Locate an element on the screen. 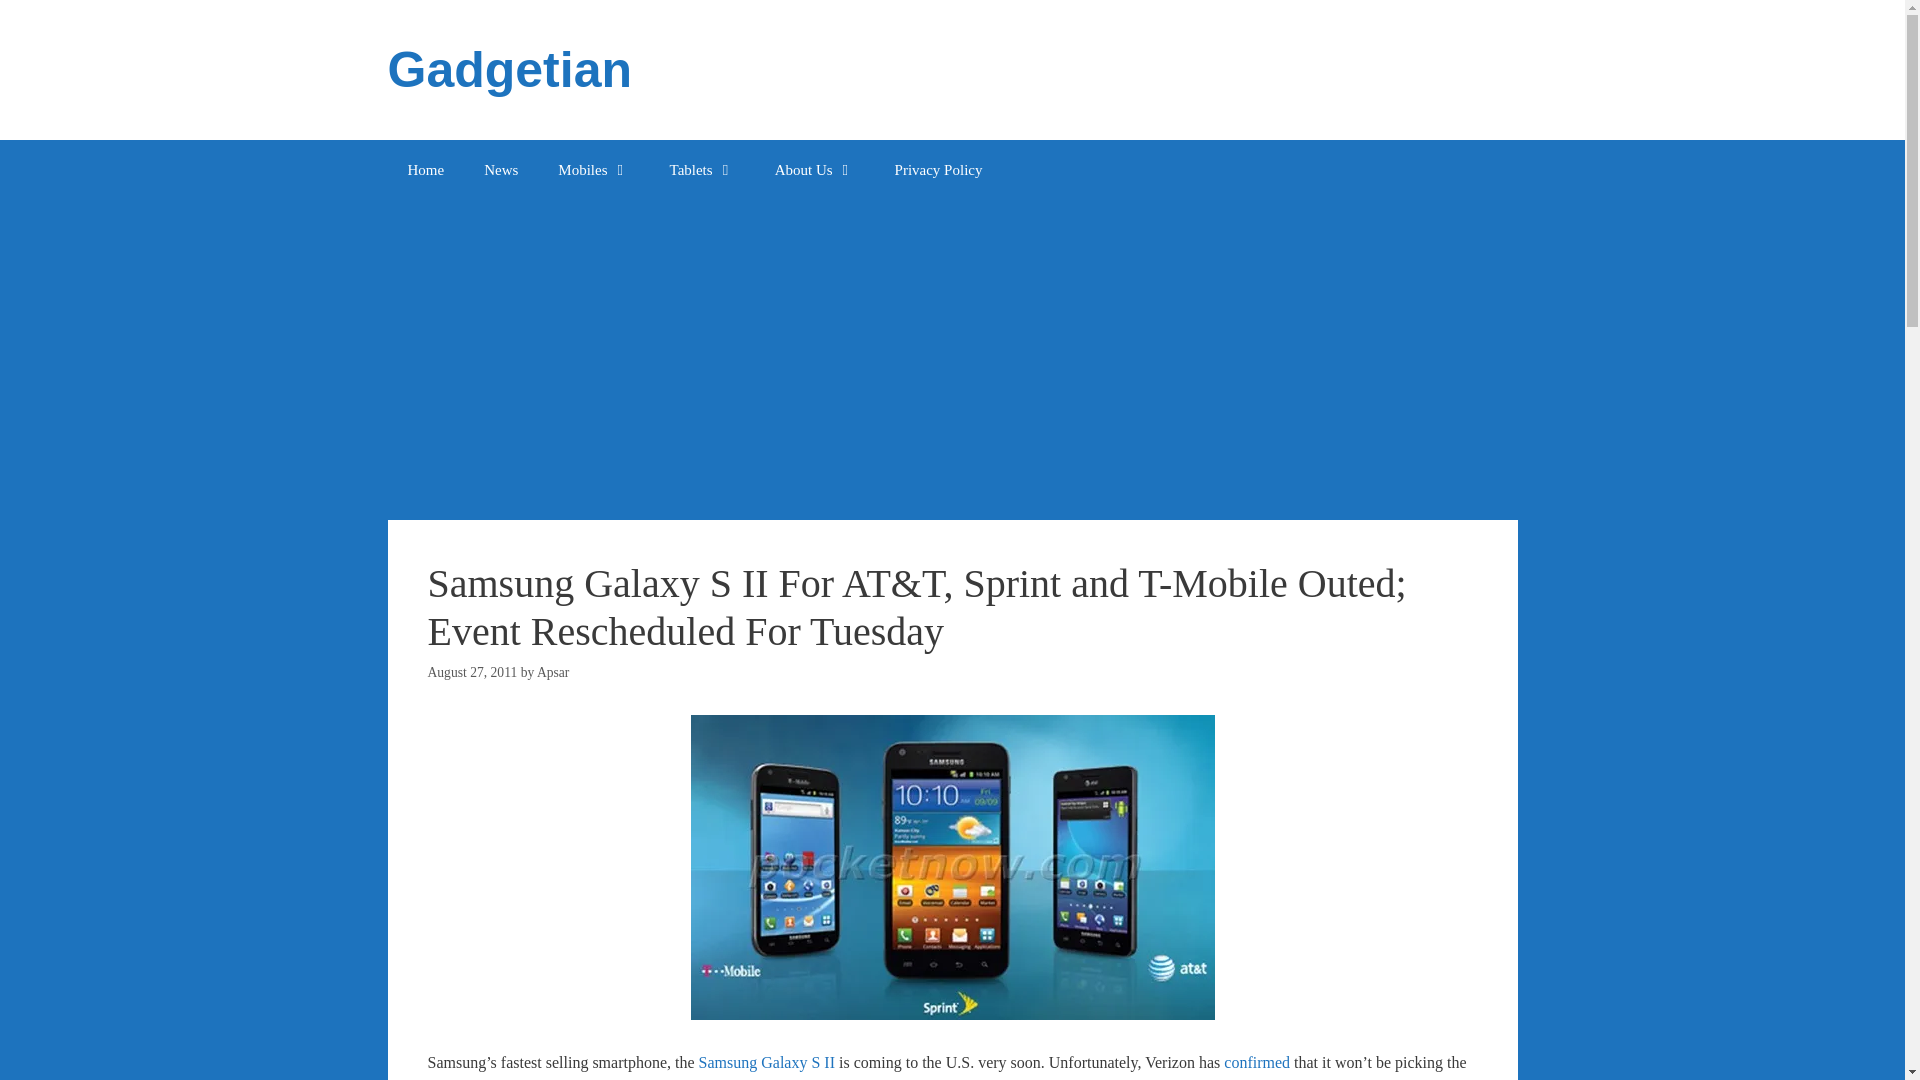 This screenshot has height=1080, width=1920. Home is located at coordinates (426, 170).